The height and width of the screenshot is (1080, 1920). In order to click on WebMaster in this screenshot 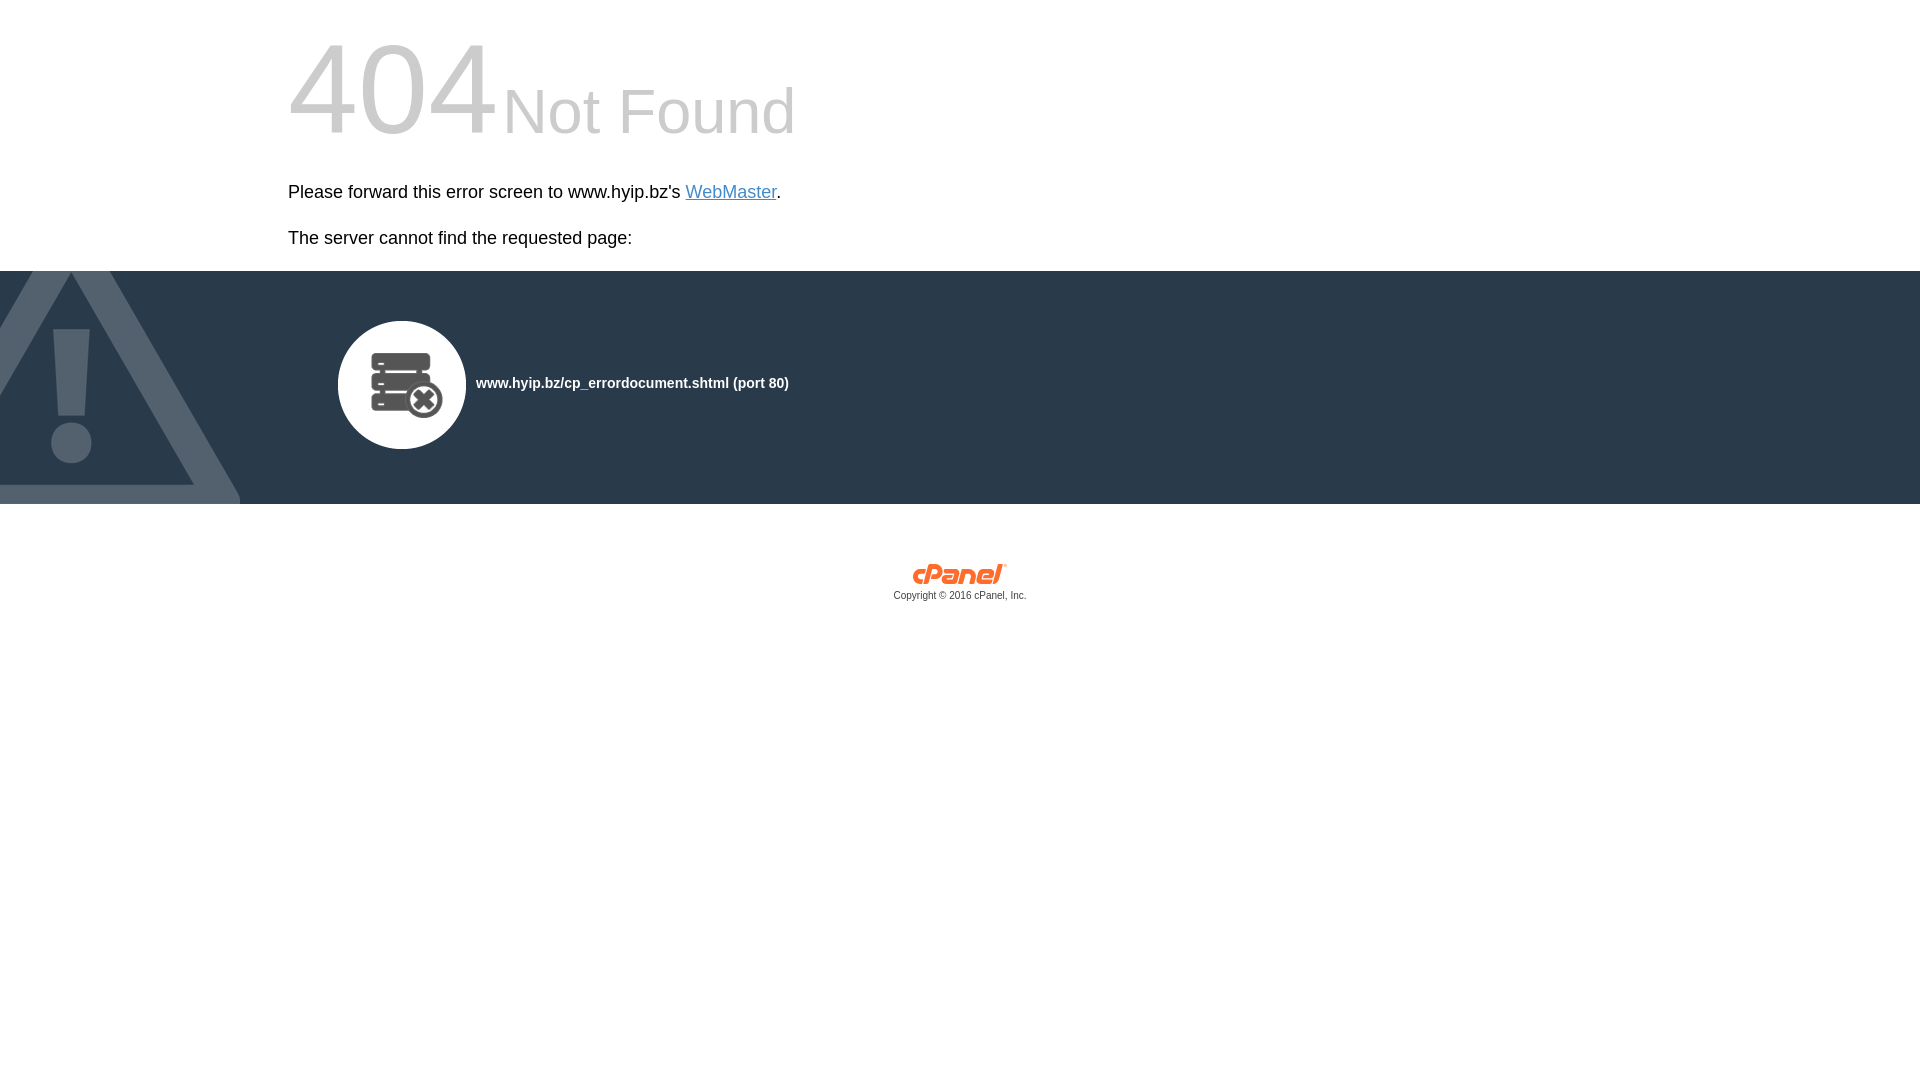, I will do `click(732, 192)`.